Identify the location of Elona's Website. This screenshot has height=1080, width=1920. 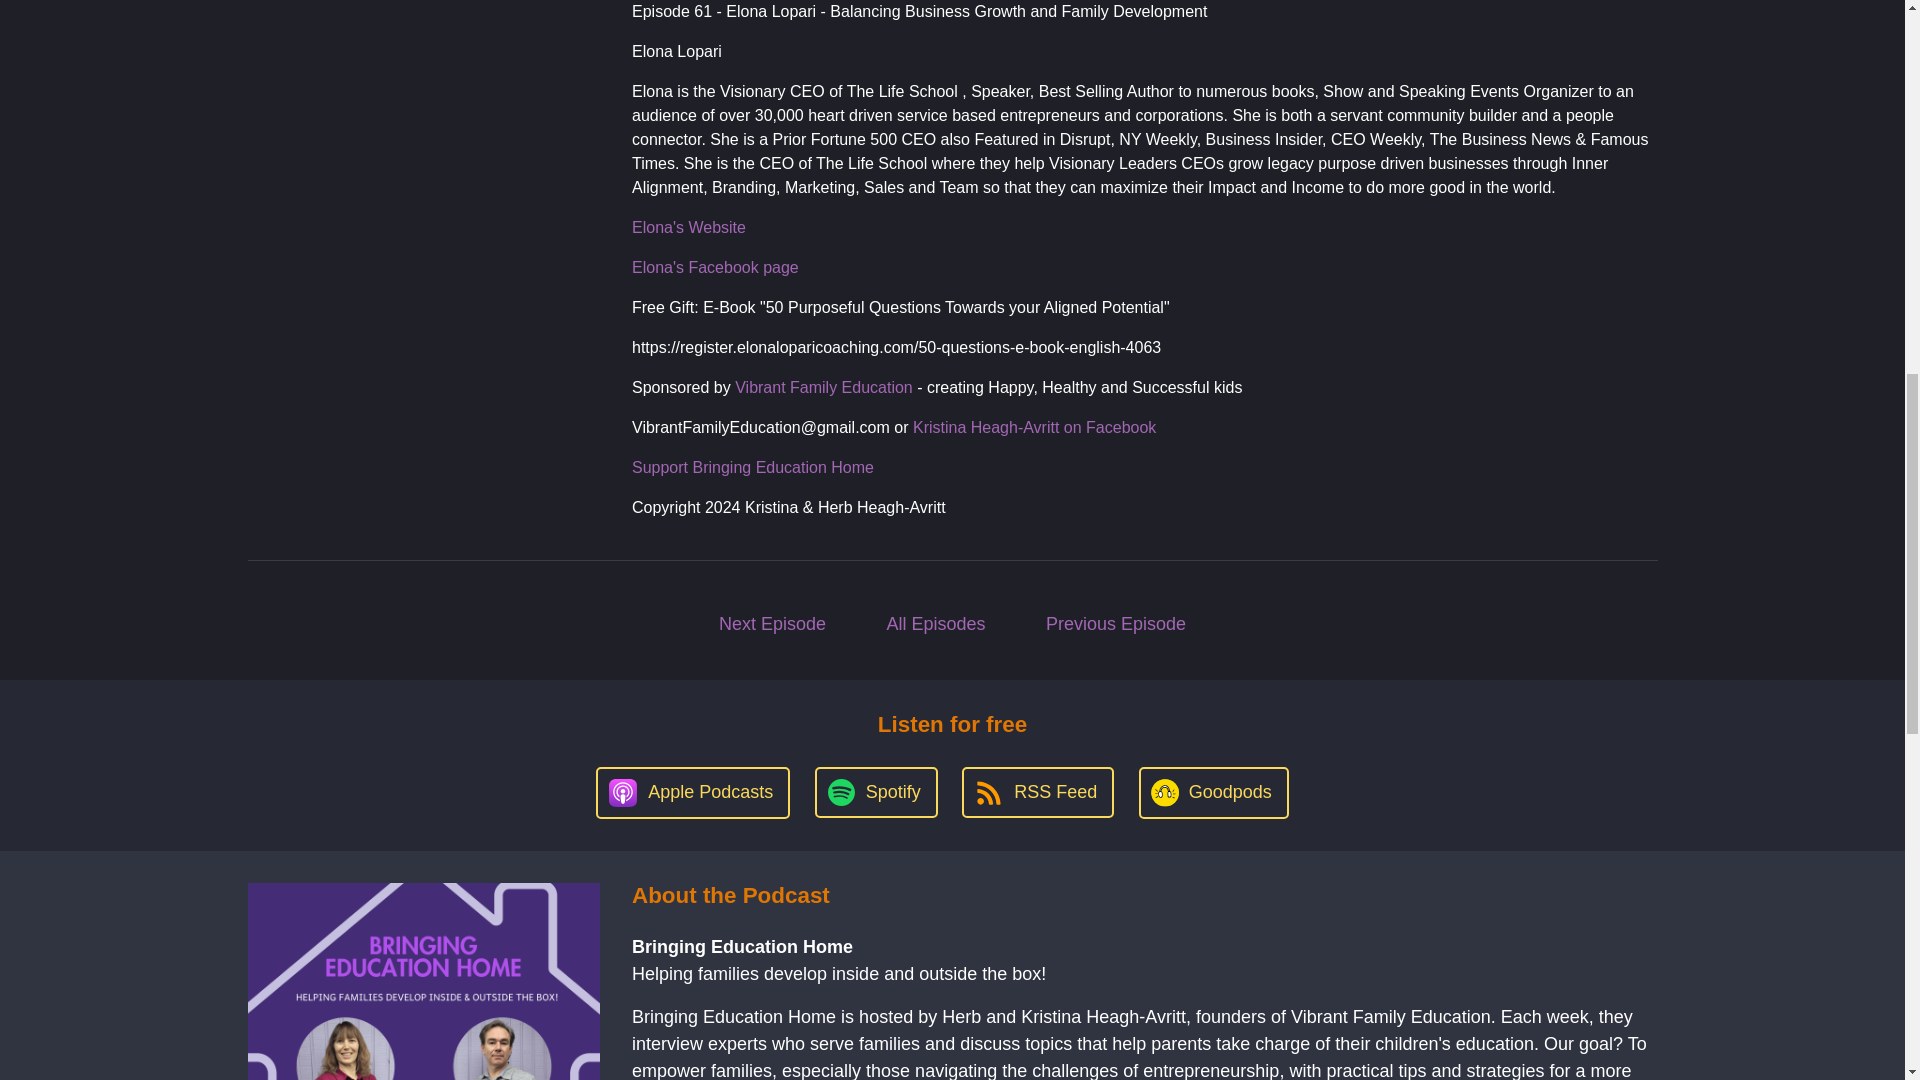
(688, 228).